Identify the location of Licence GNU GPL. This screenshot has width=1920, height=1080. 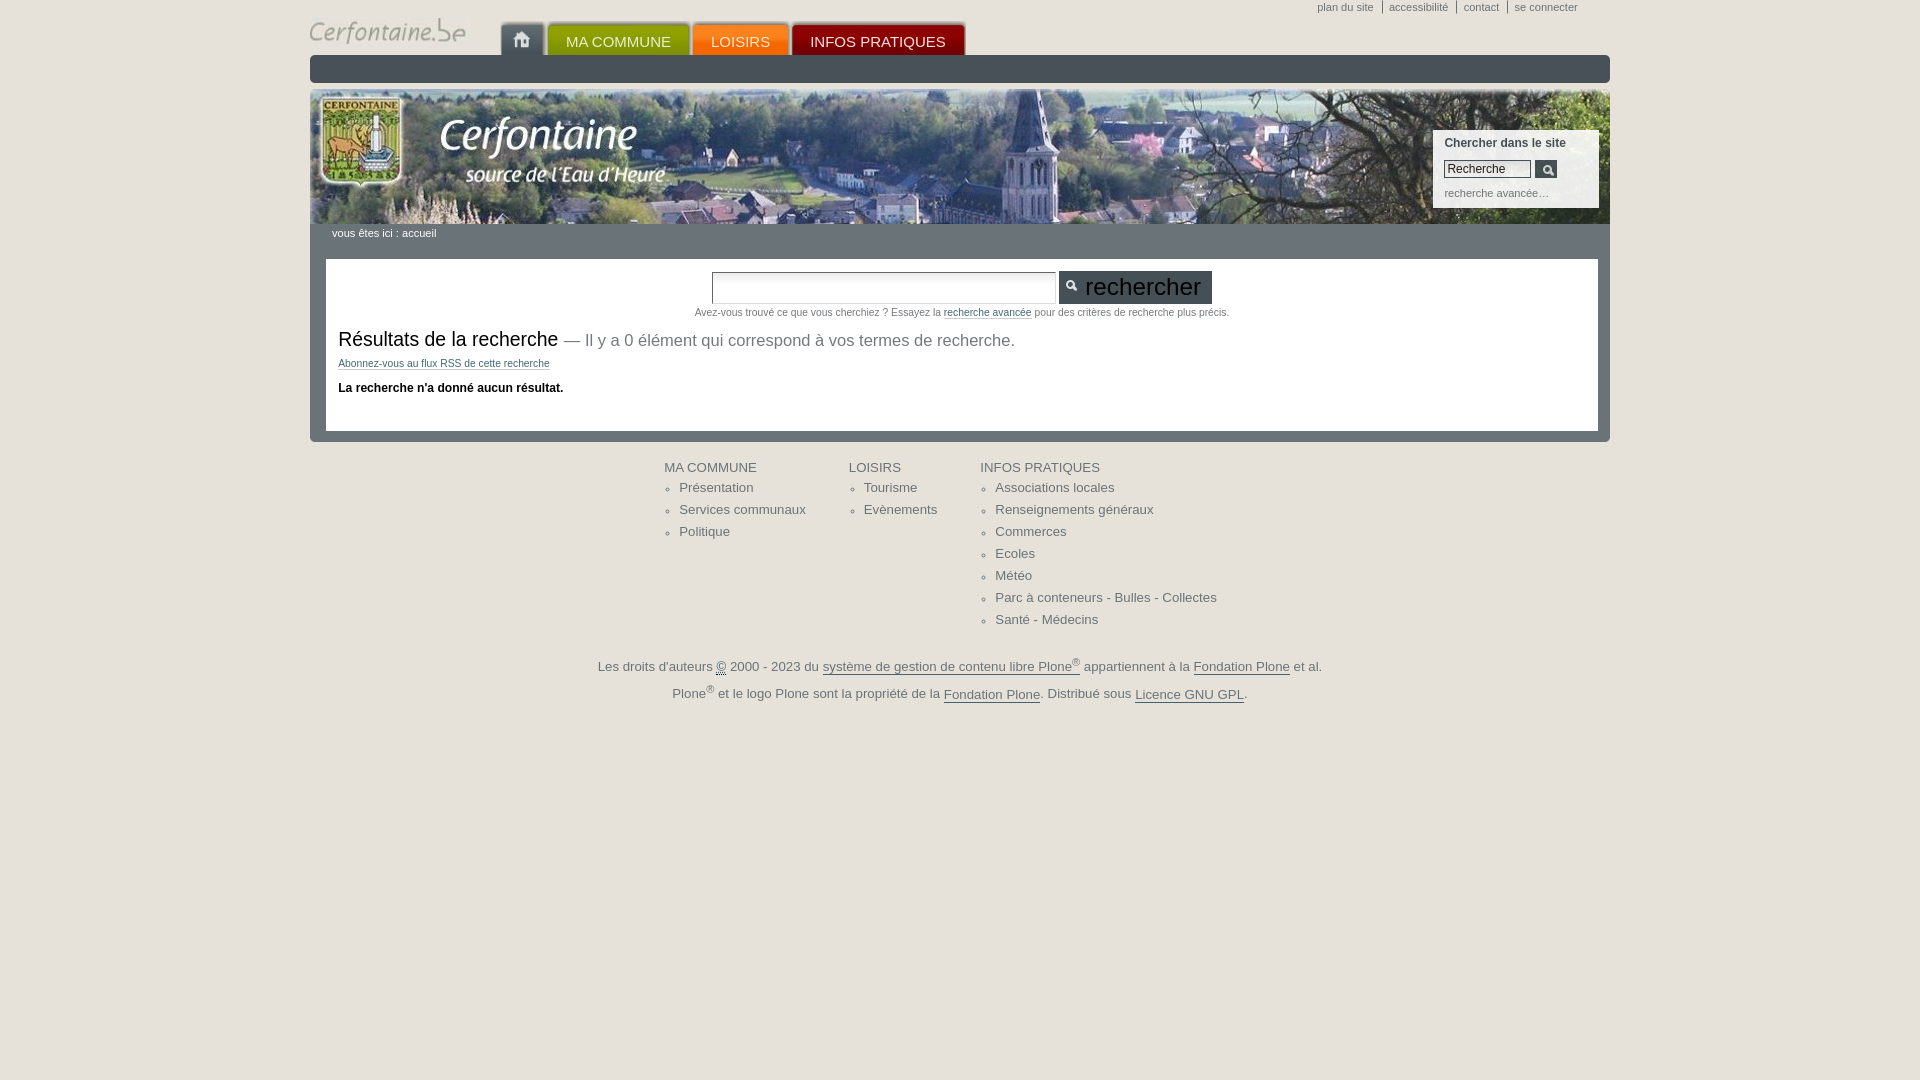
(1190, 695).